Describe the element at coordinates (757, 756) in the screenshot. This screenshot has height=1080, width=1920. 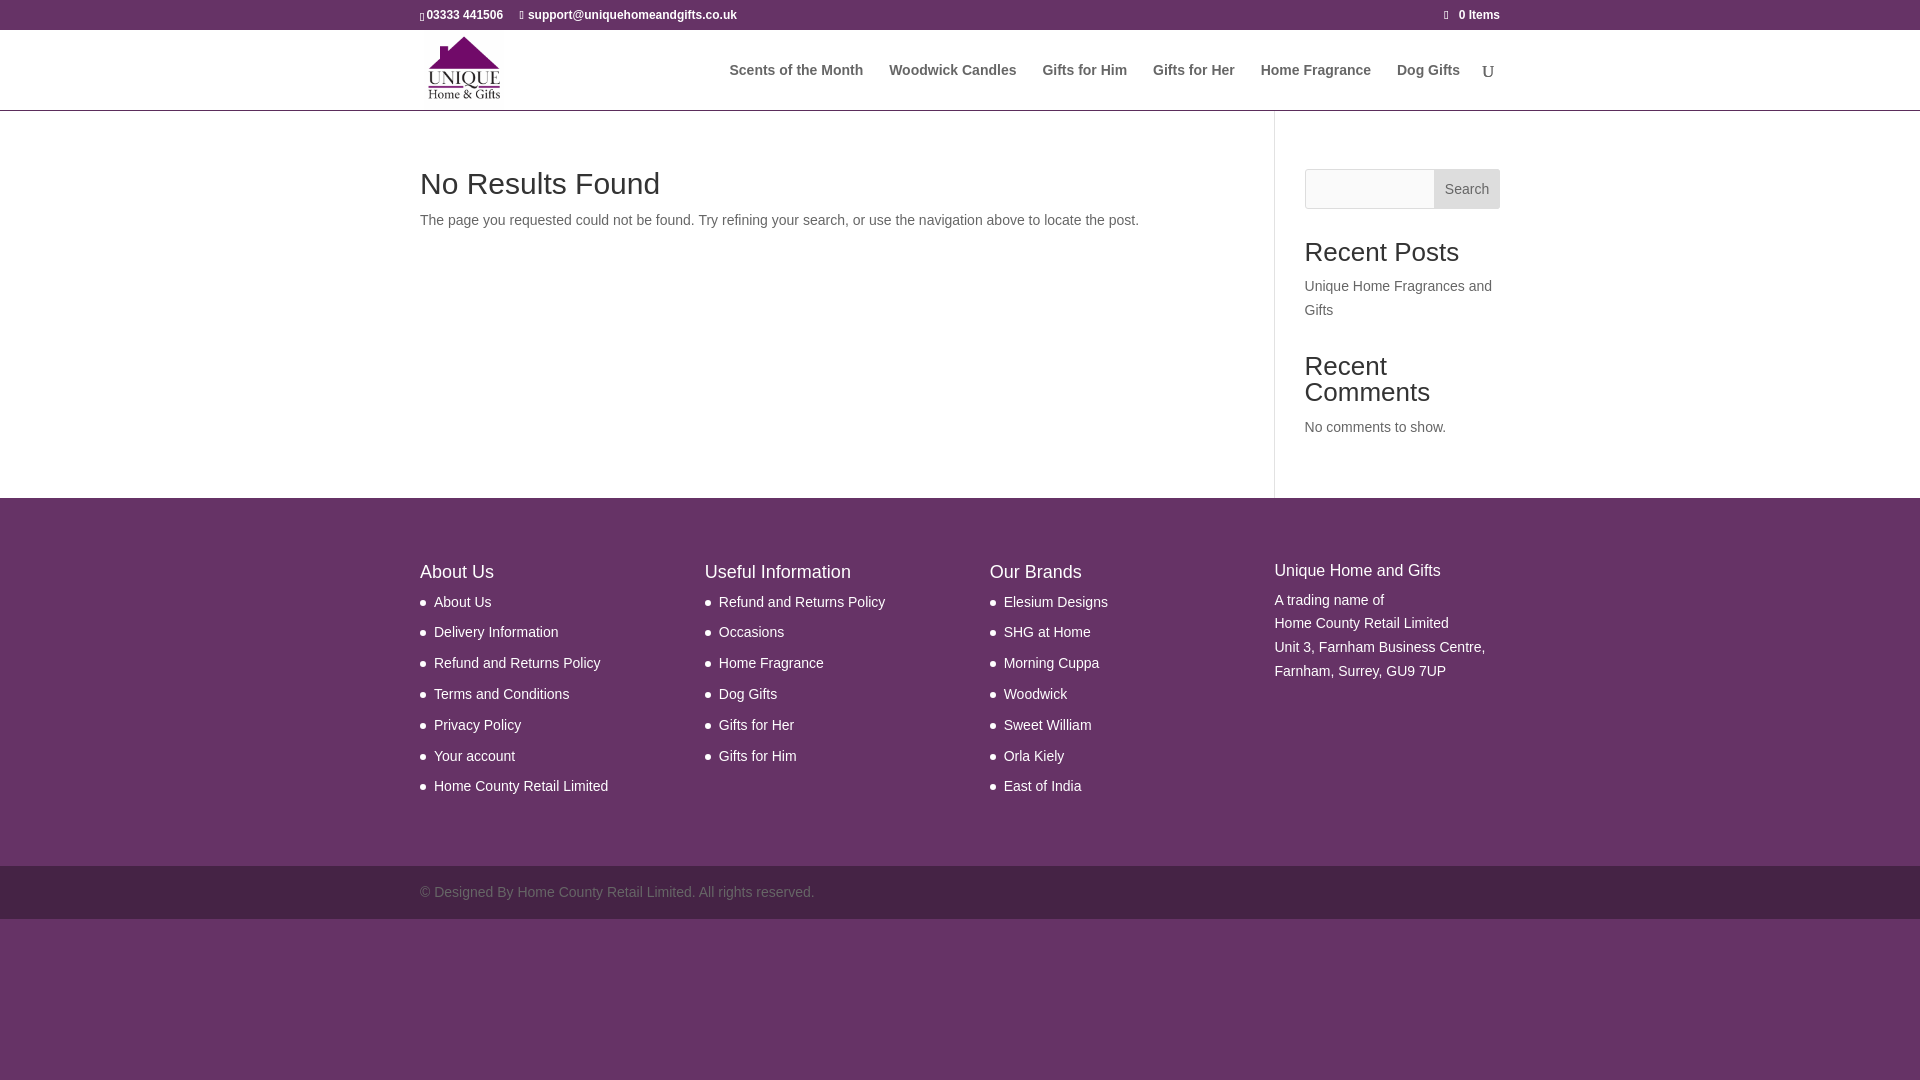
I see `Gifts for Him` at that location.